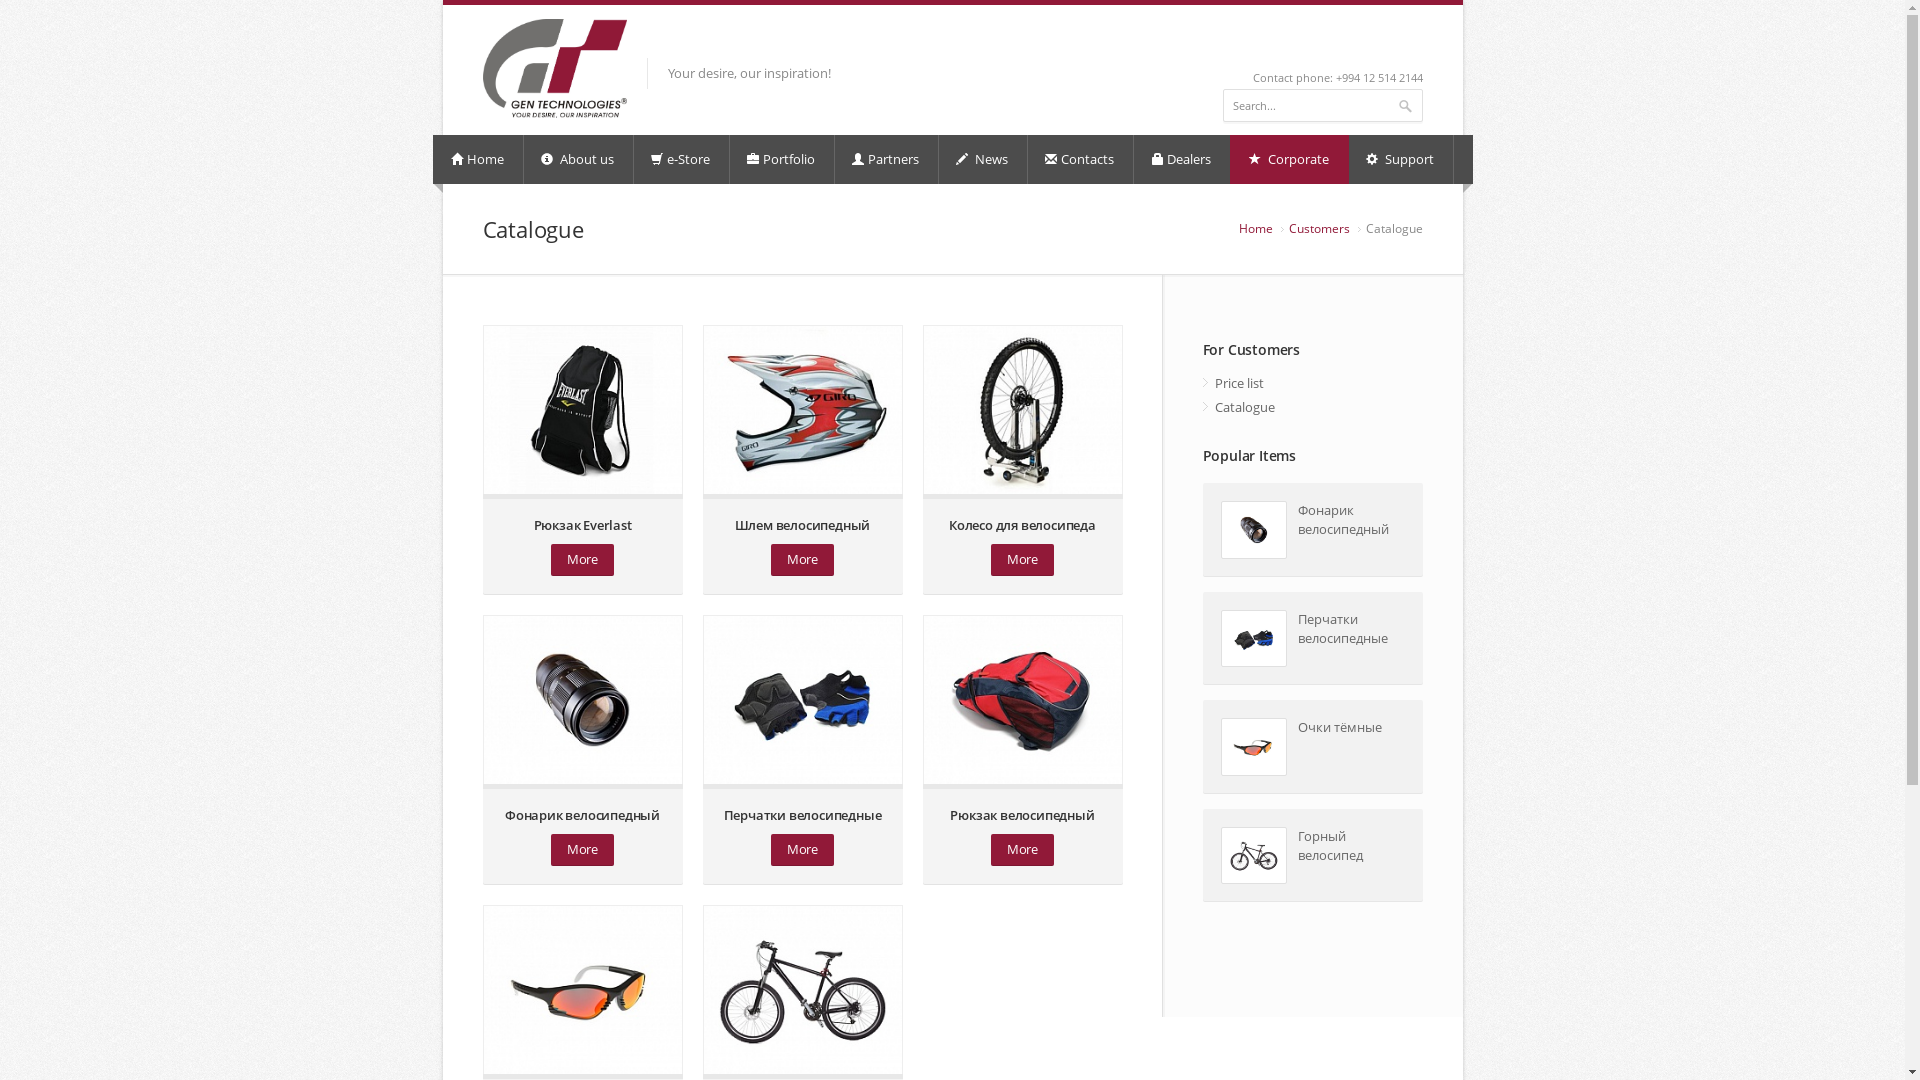 The height and width of the screenshot is (1080, 1920). I want to click on Dealers, so click(1182, 160).